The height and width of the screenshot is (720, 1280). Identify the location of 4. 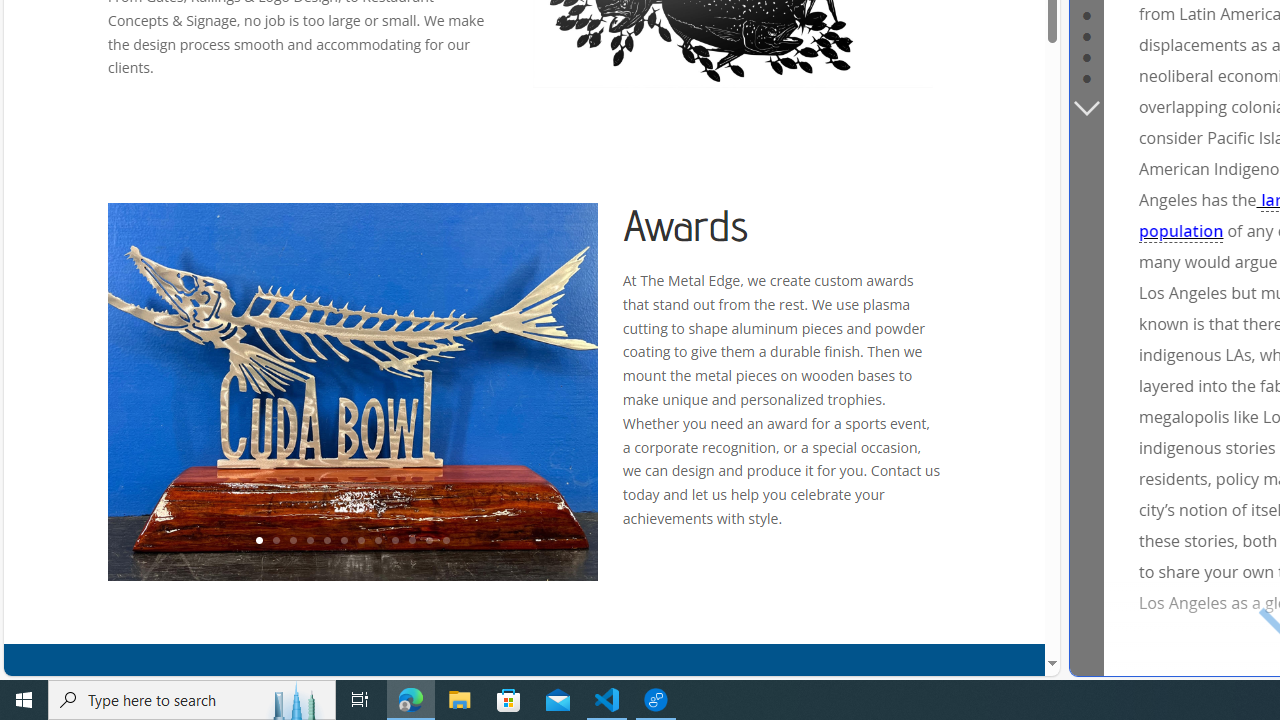
(309, 541).